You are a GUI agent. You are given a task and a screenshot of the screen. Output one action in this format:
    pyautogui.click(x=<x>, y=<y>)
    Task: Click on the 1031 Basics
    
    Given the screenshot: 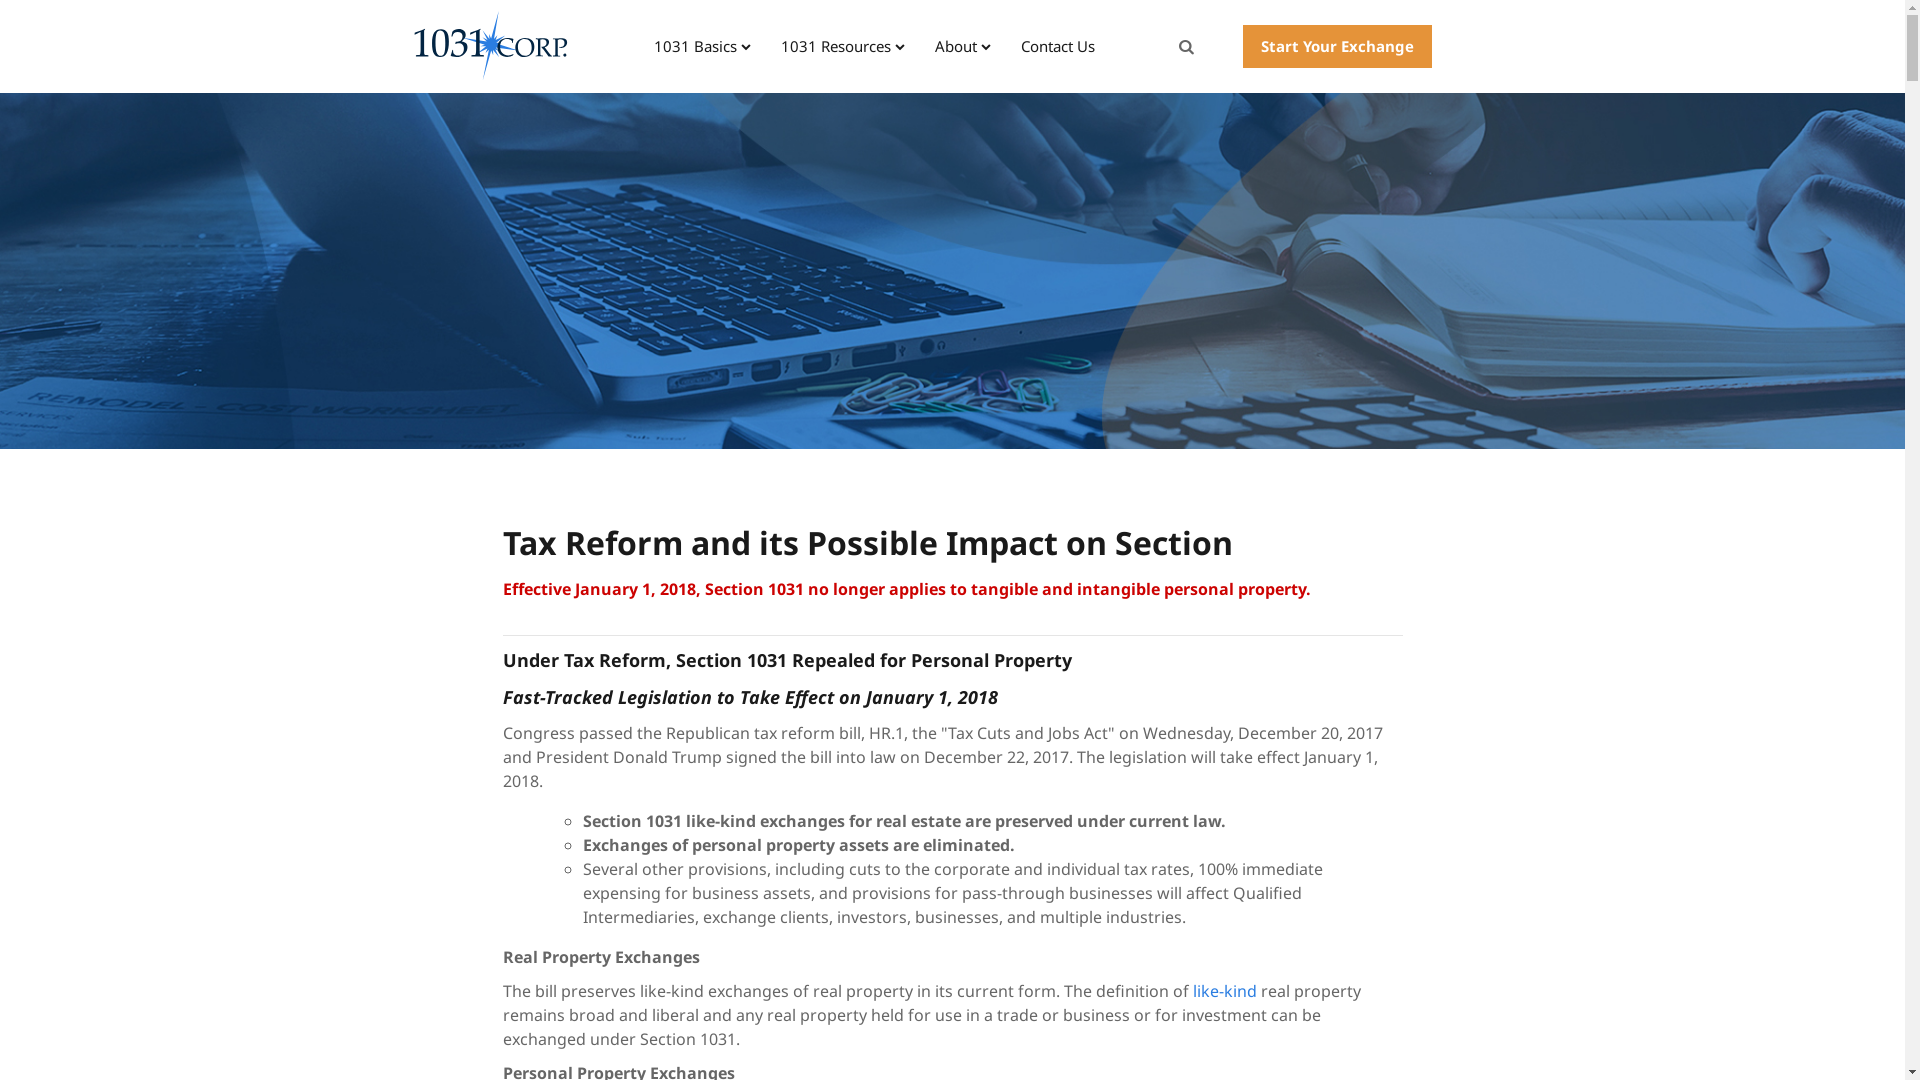 What is the action you would take?
    pyautogui.click(x=702, y=46)
    